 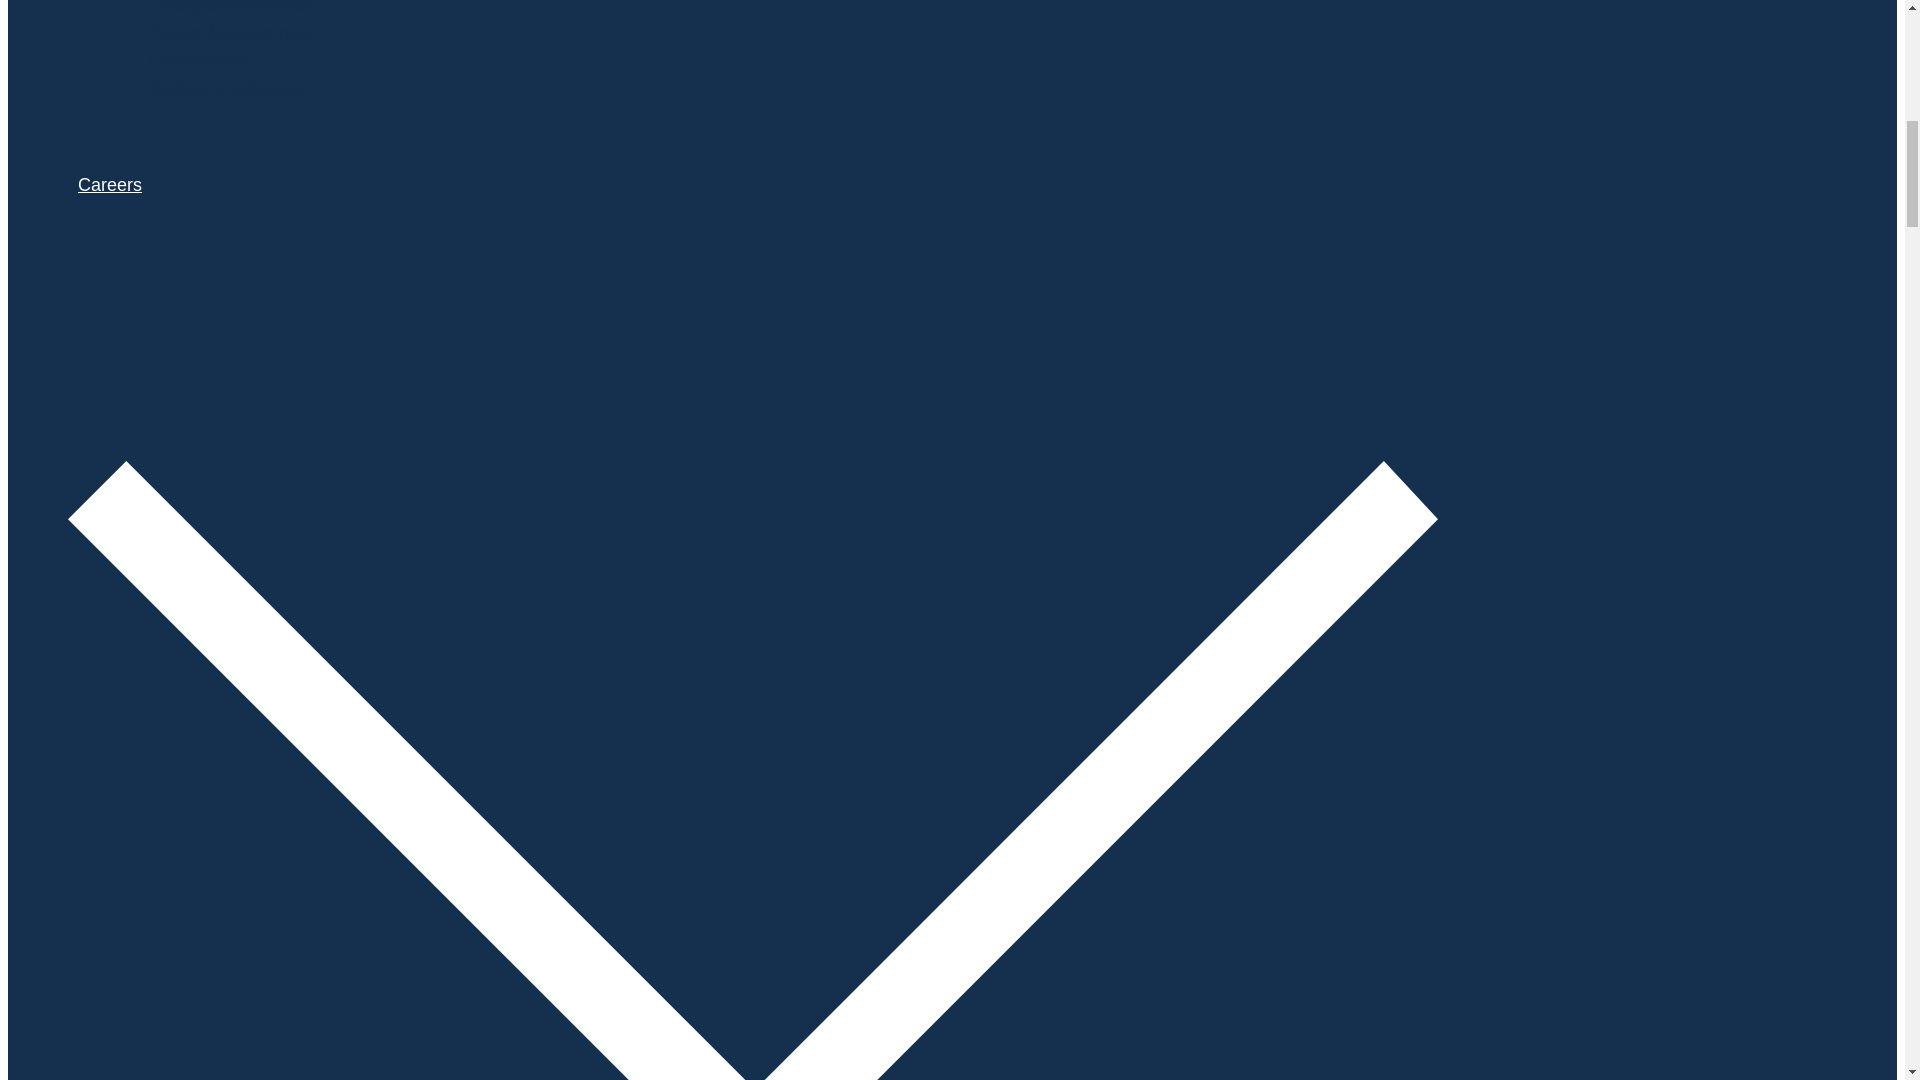 What do you see at coordinates (227, 88) in the screenshot?
I see `Artificial Intelligence` at bounding box center [227, 88].